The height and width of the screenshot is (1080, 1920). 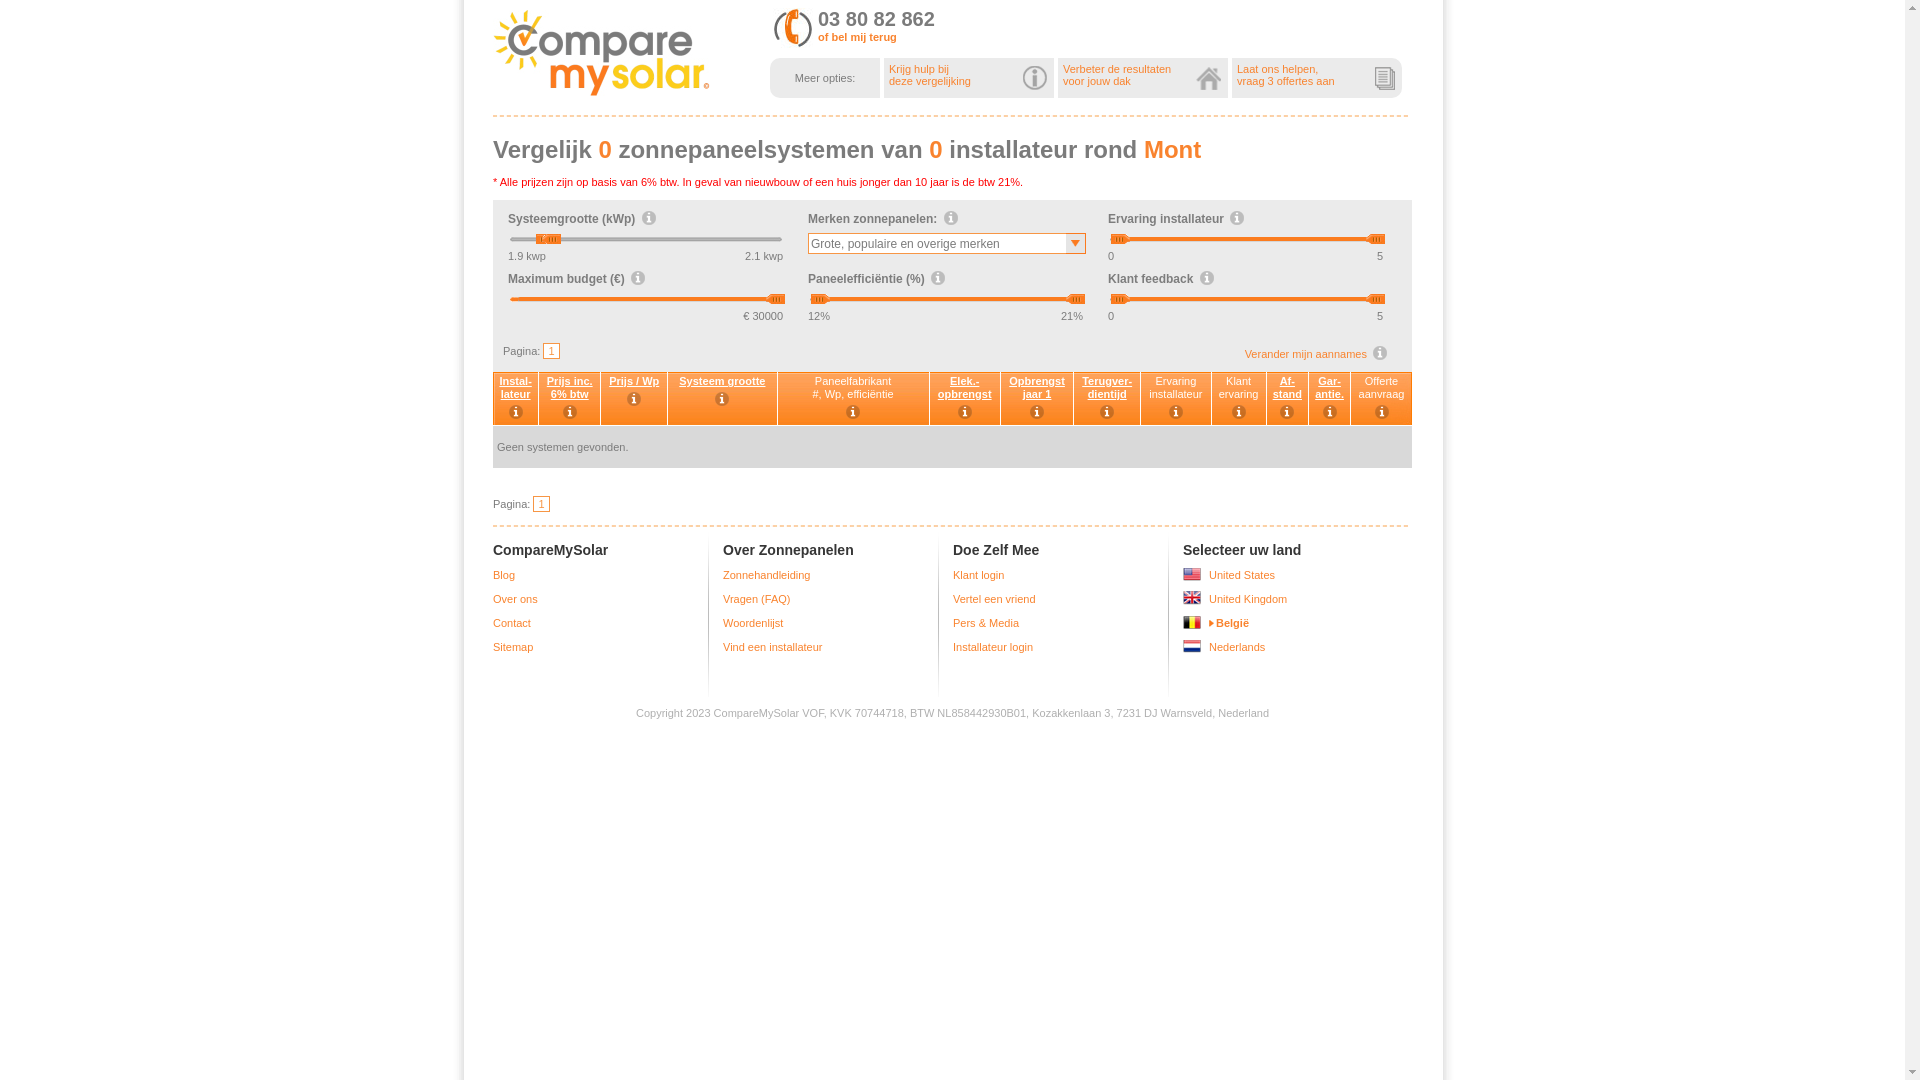 I want to click on Af-
stand, so click(x=1288, y=399).